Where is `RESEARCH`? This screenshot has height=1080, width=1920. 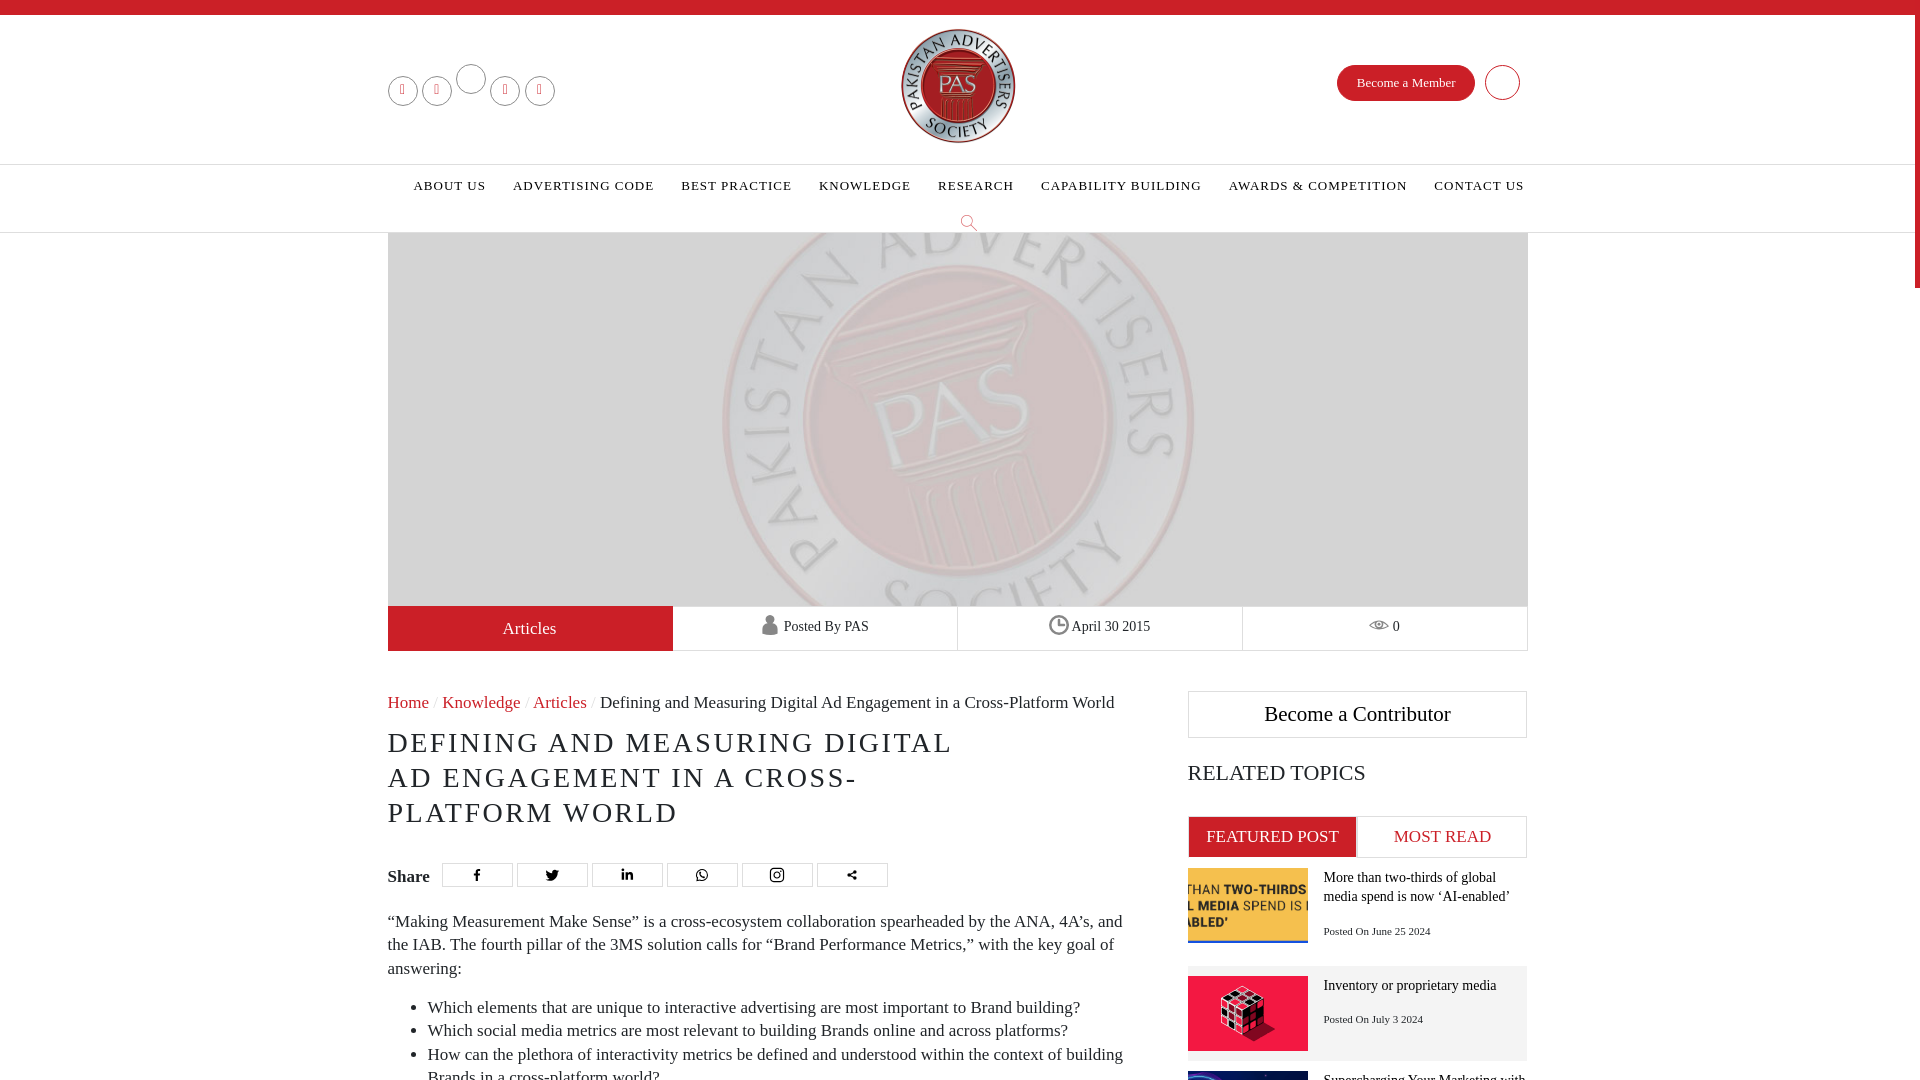
RESEARCH is located at coordinates (976, 186).